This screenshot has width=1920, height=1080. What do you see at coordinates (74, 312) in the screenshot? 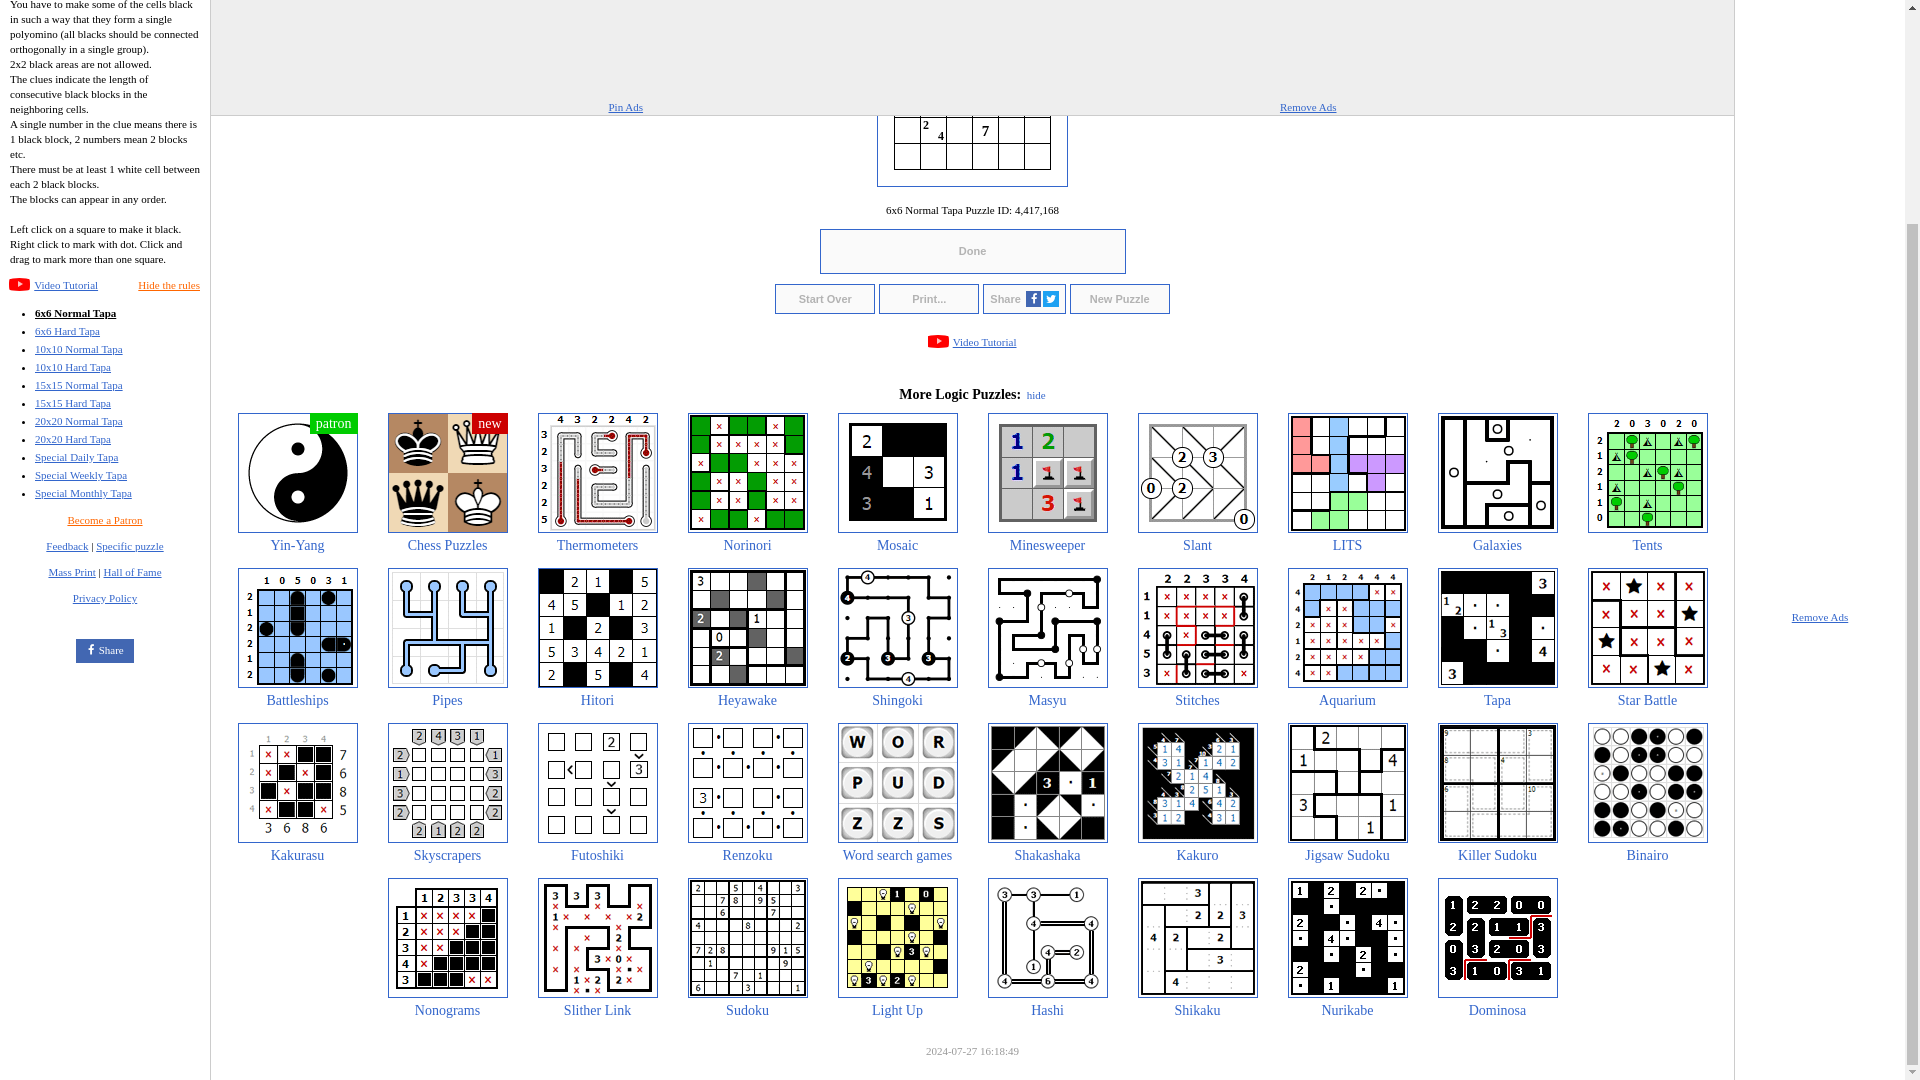
I see `6x6 Normal Tapa` at bounding box center [74, 312].